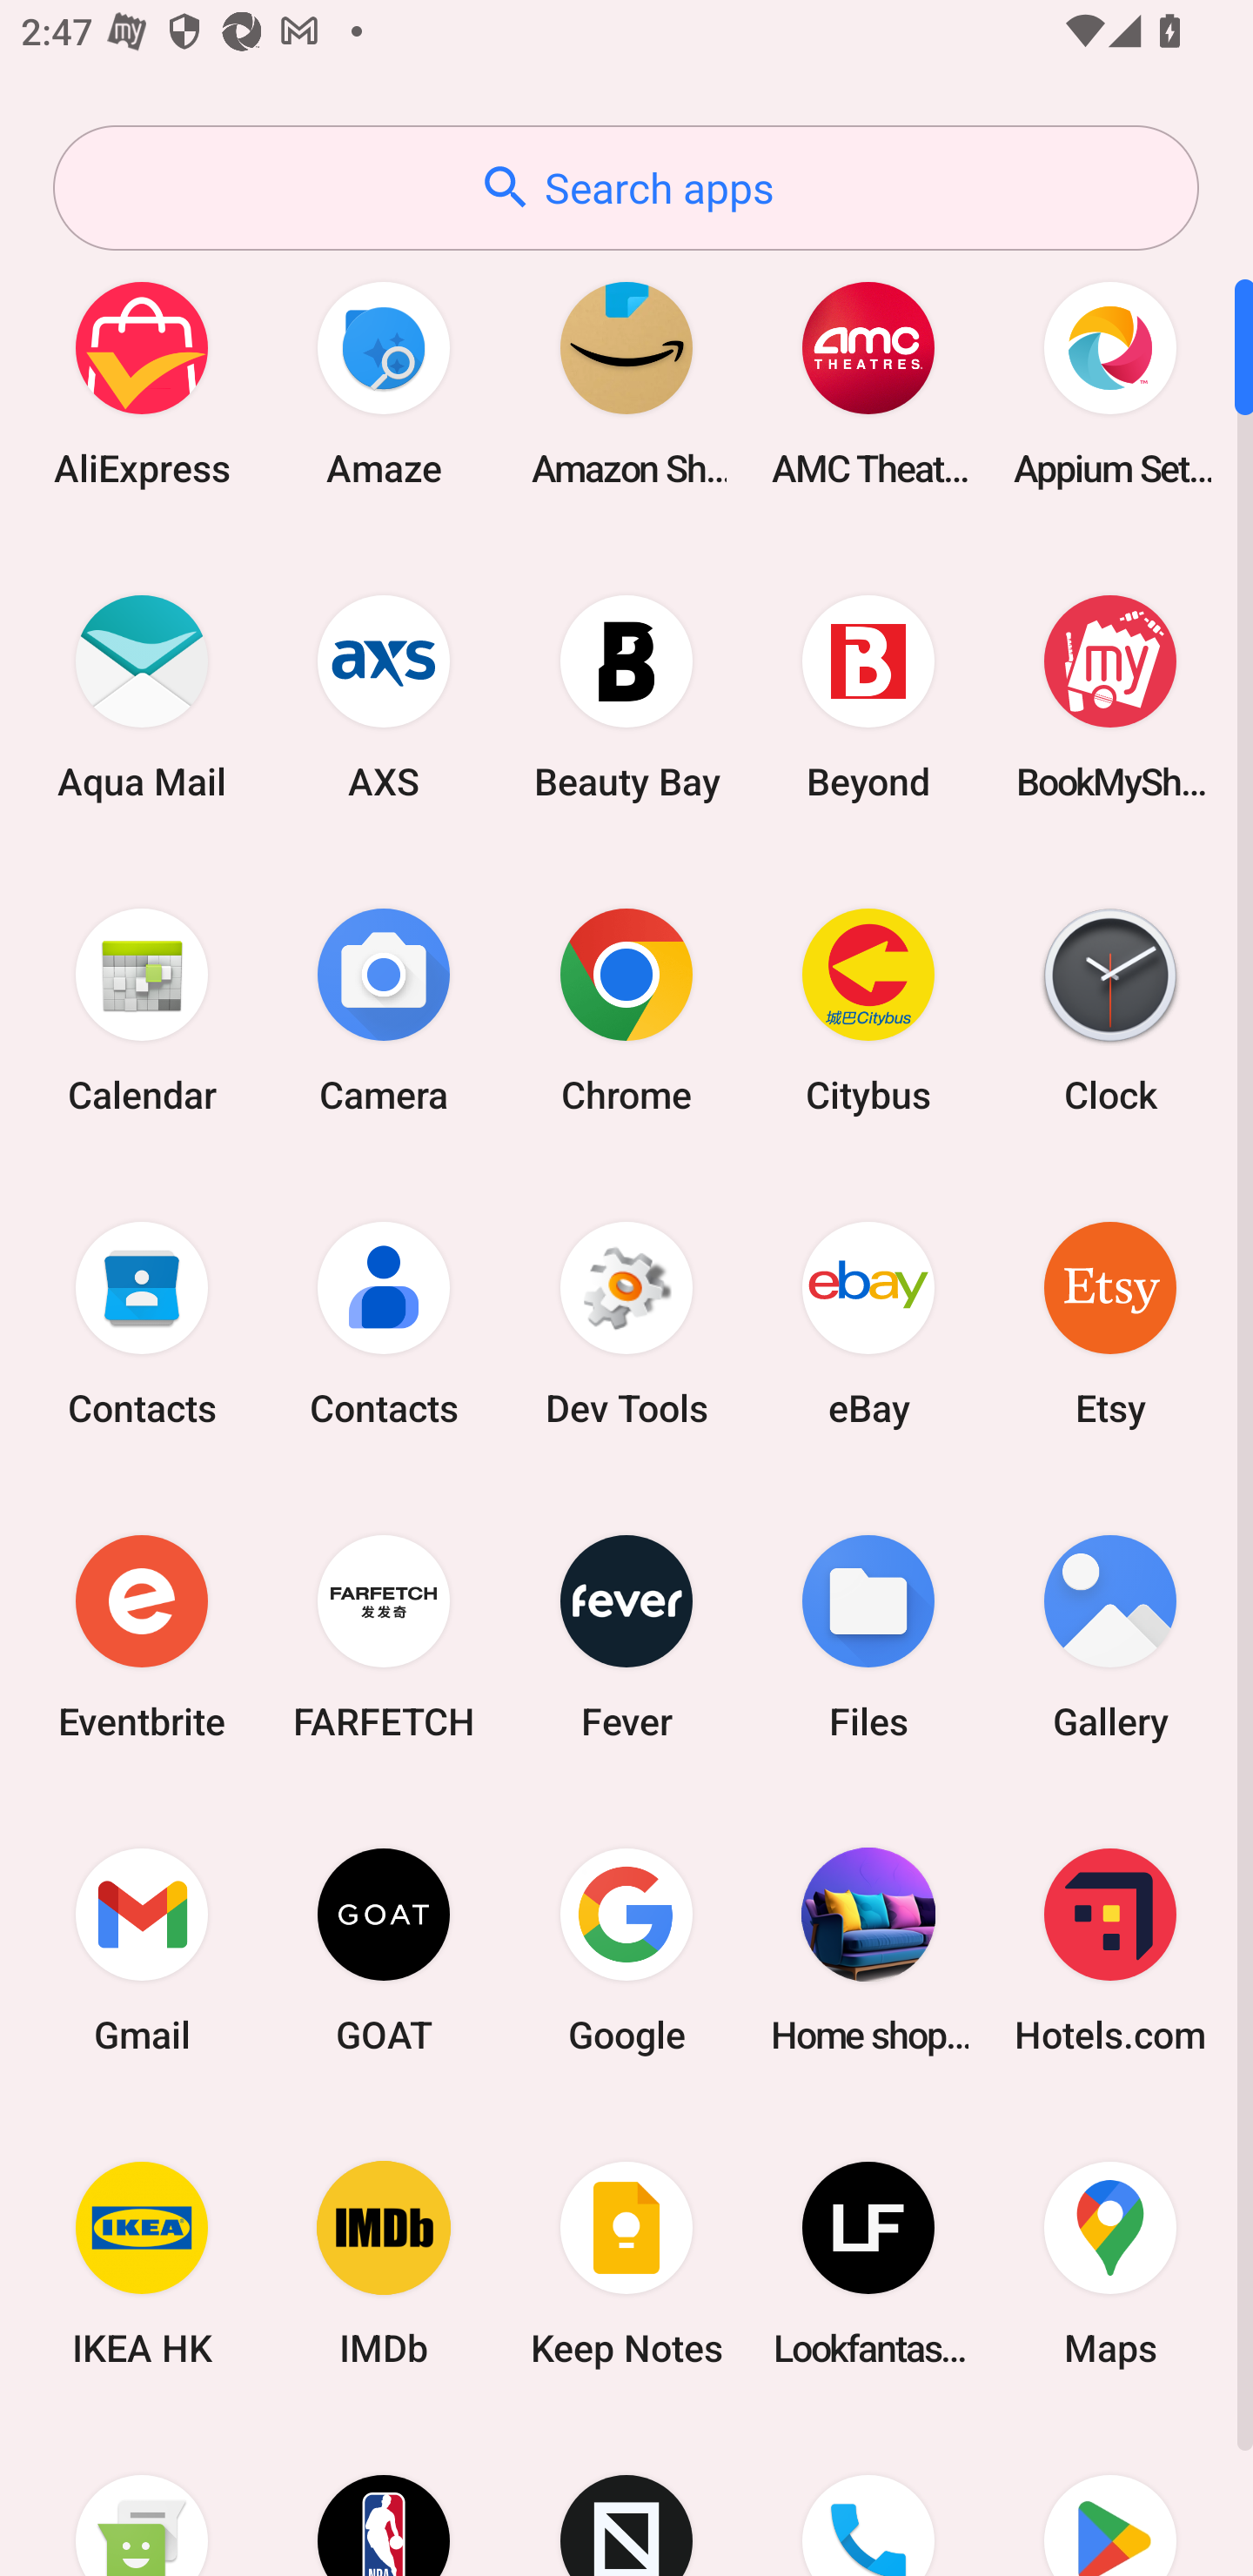  I want to click on Eventbrite, so click(142, 1636).